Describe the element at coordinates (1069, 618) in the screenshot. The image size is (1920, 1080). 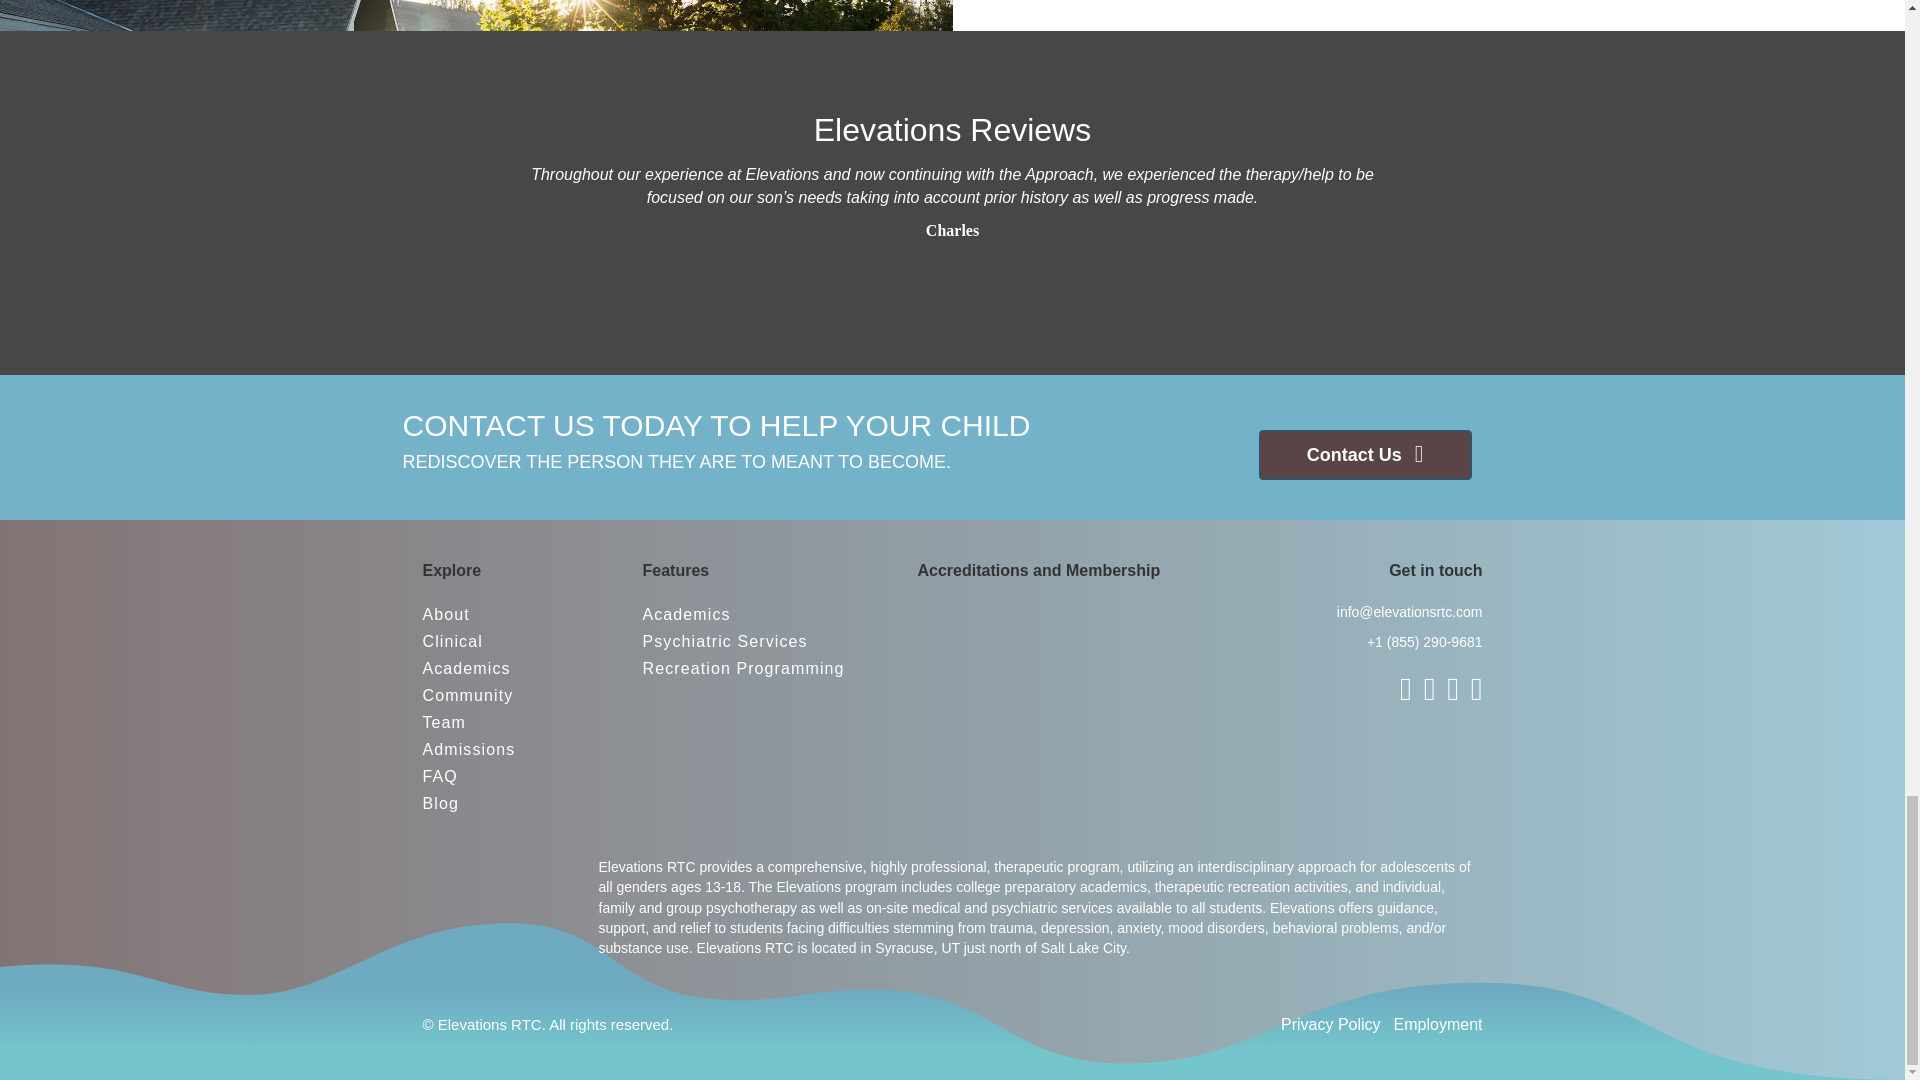
I see `Elevations RTC - The Joint Commission 2021` at that location.